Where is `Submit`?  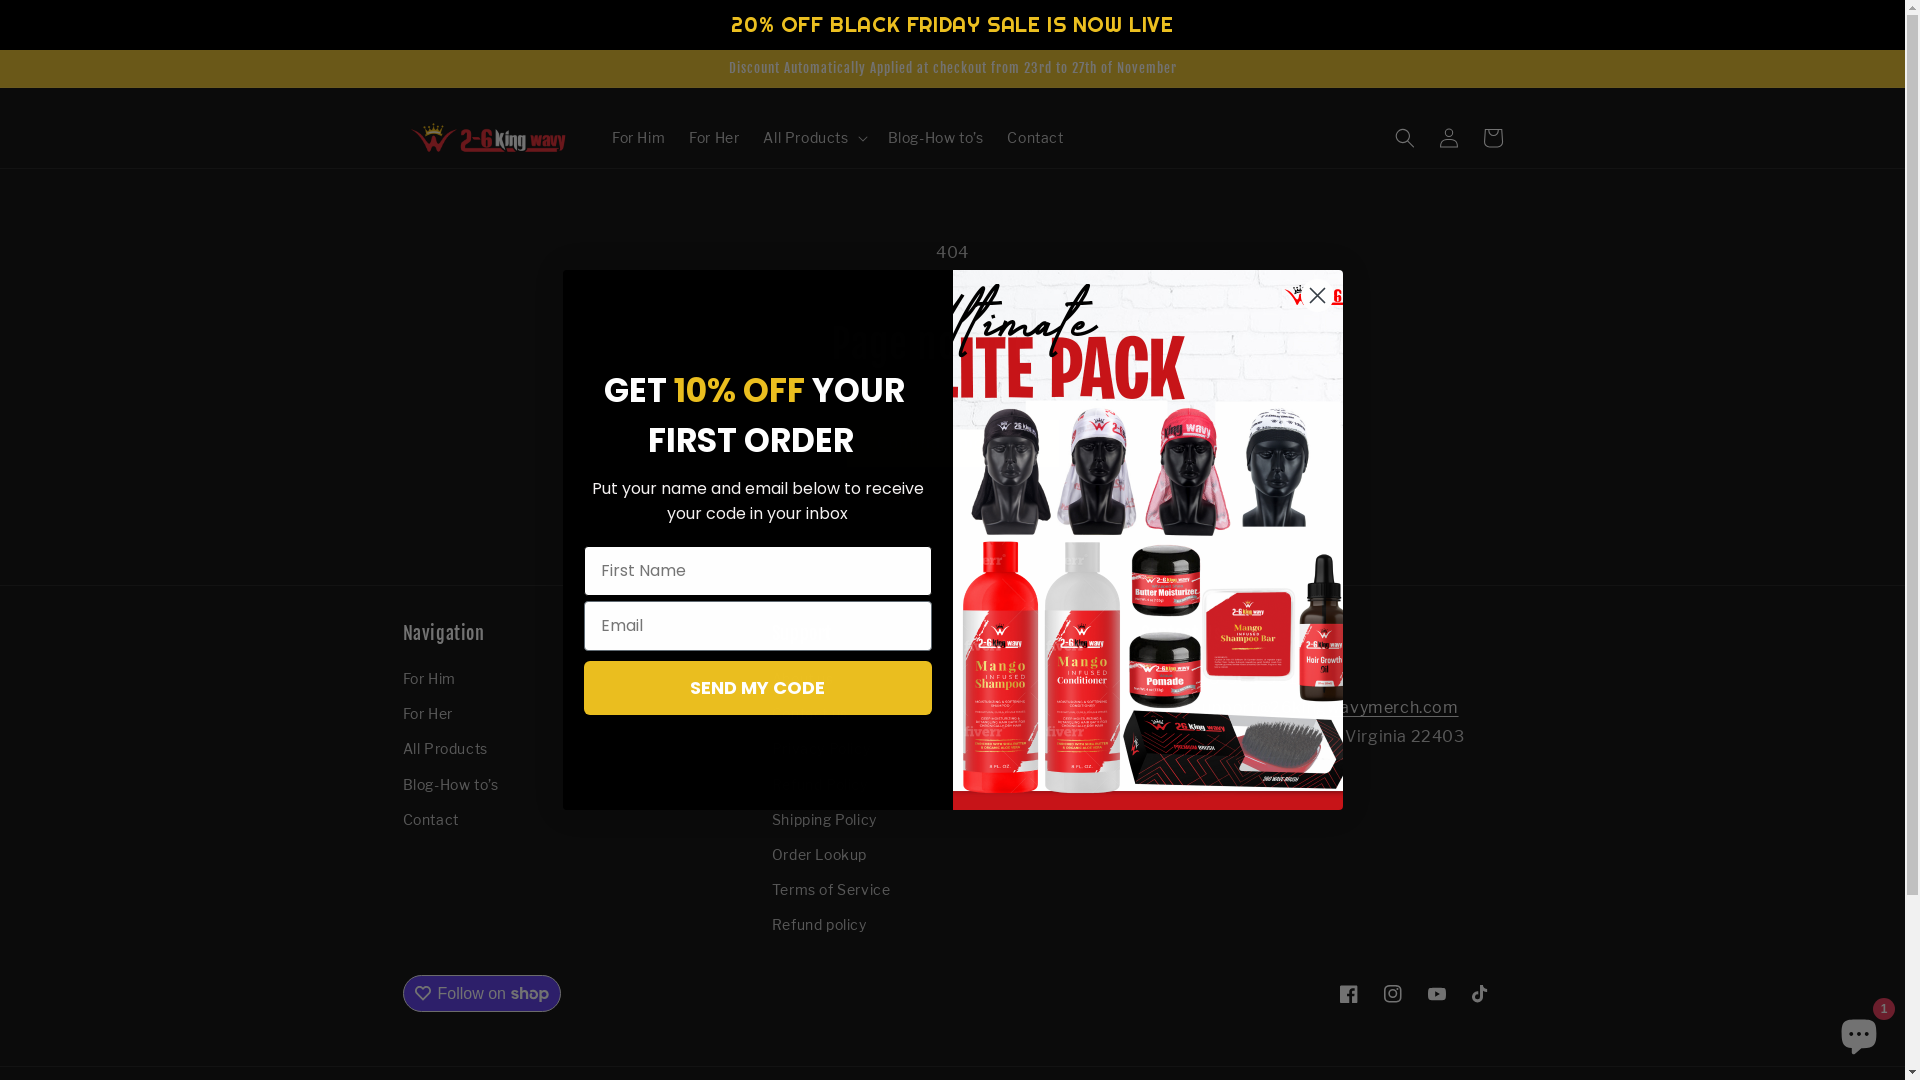 Submit is located at coordinates (28, 10).